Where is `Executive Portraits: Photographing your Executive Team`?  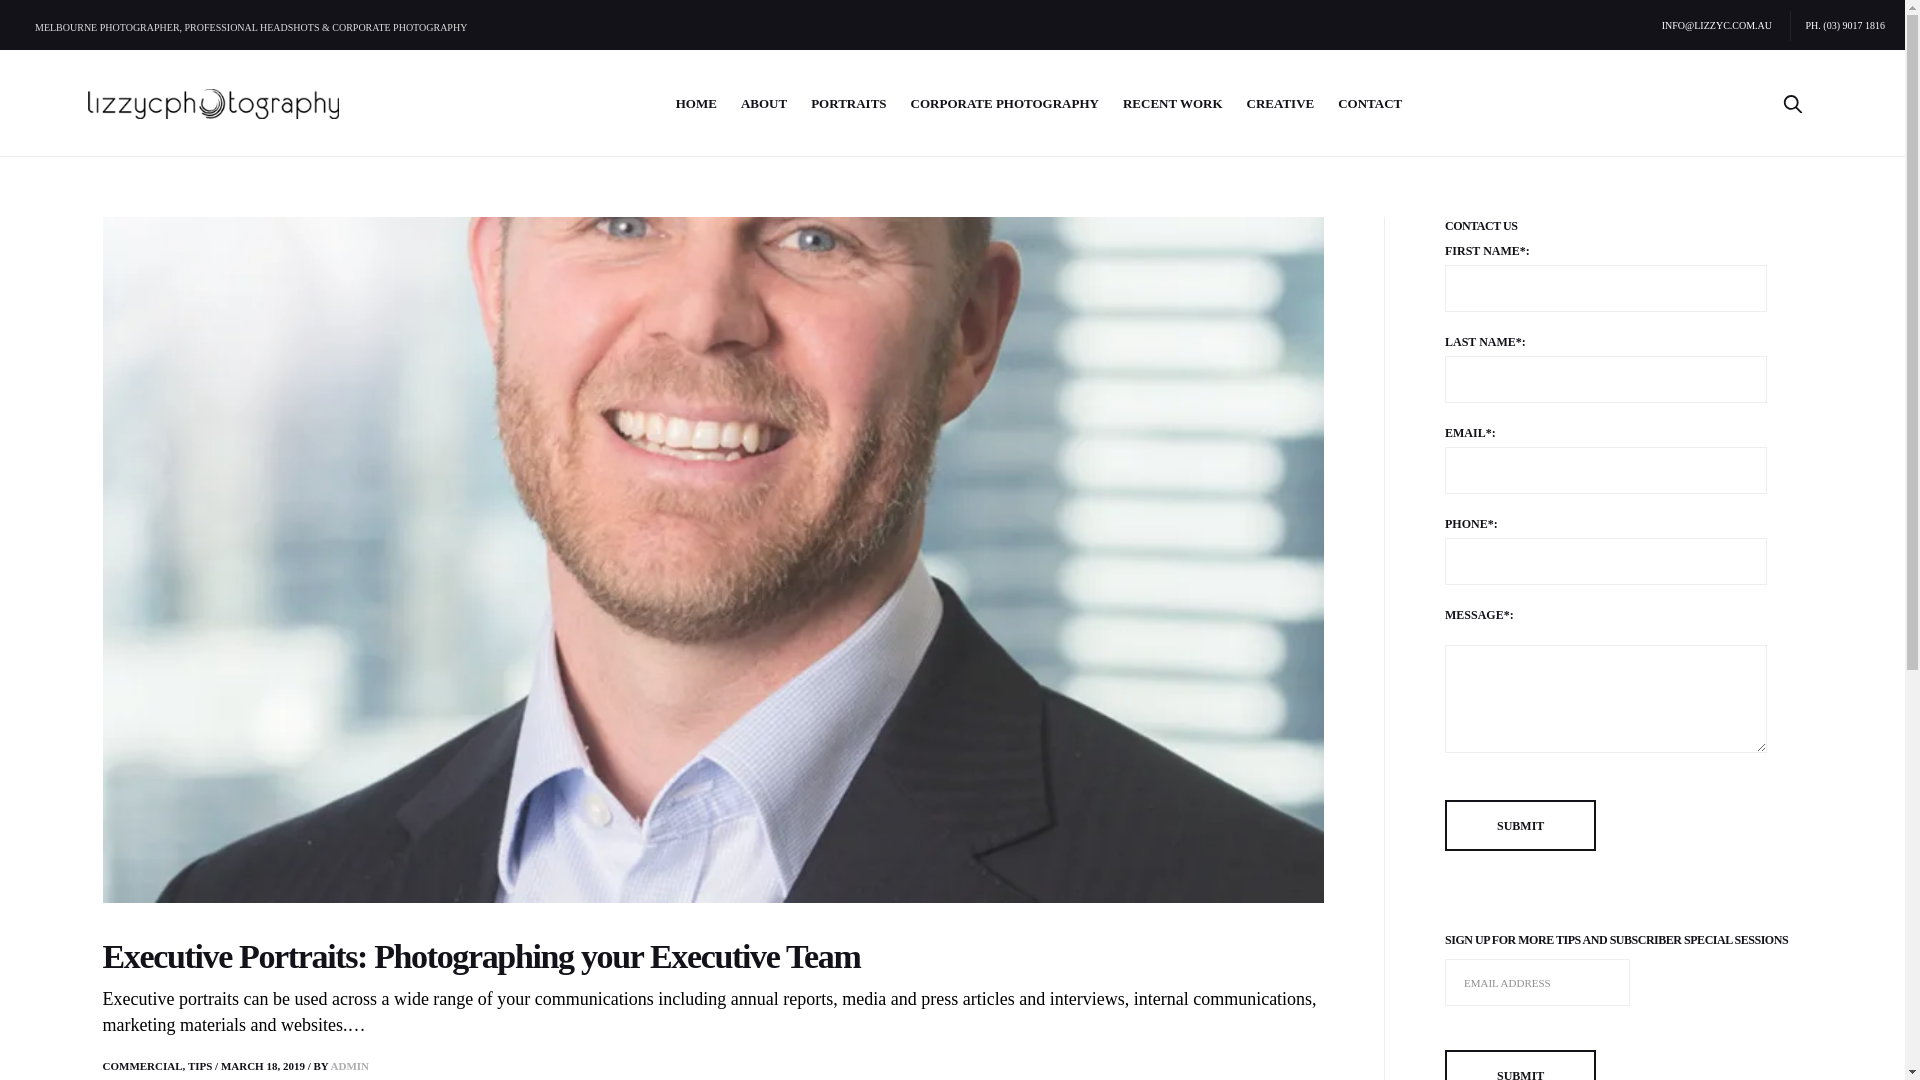 Executive Portraits: Photographing your Executive Team is located at coordinates (713, 560).